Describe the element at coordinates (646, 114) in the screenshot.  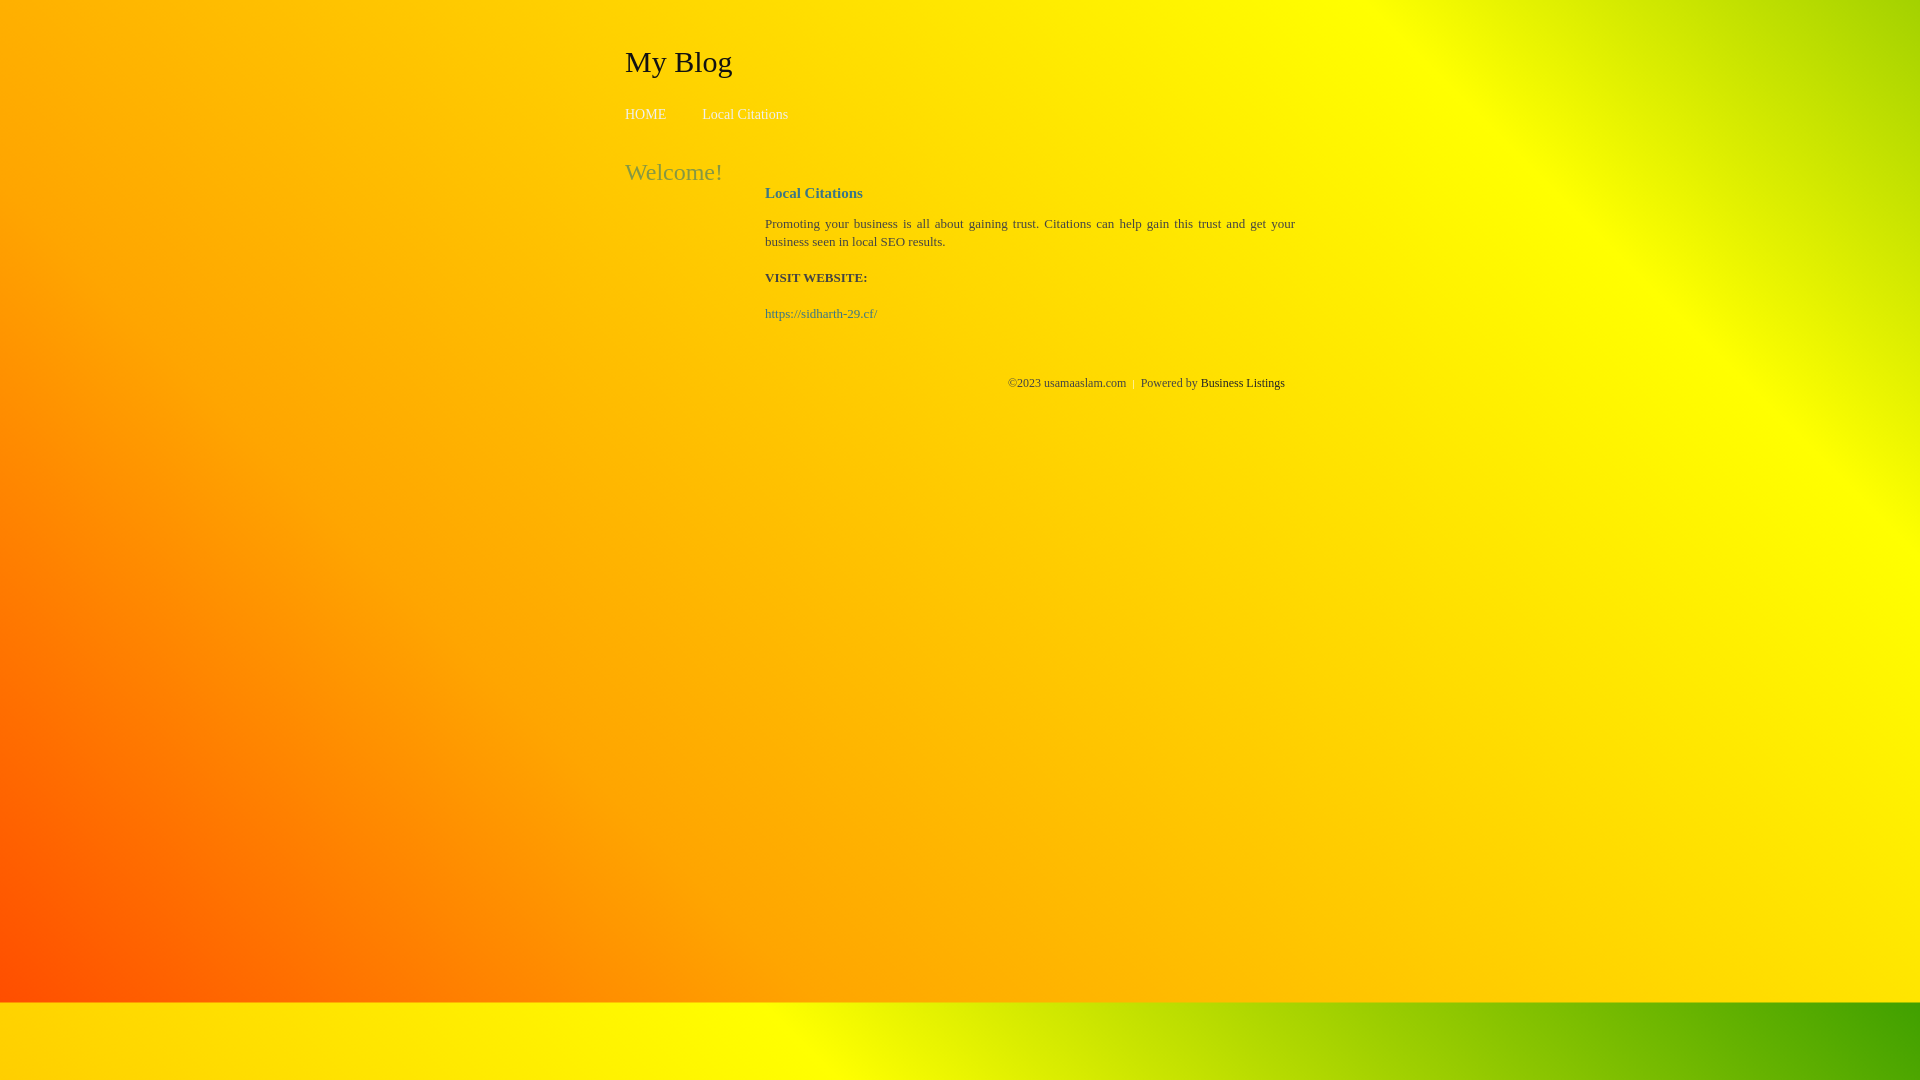
I see `HOME` at that location.